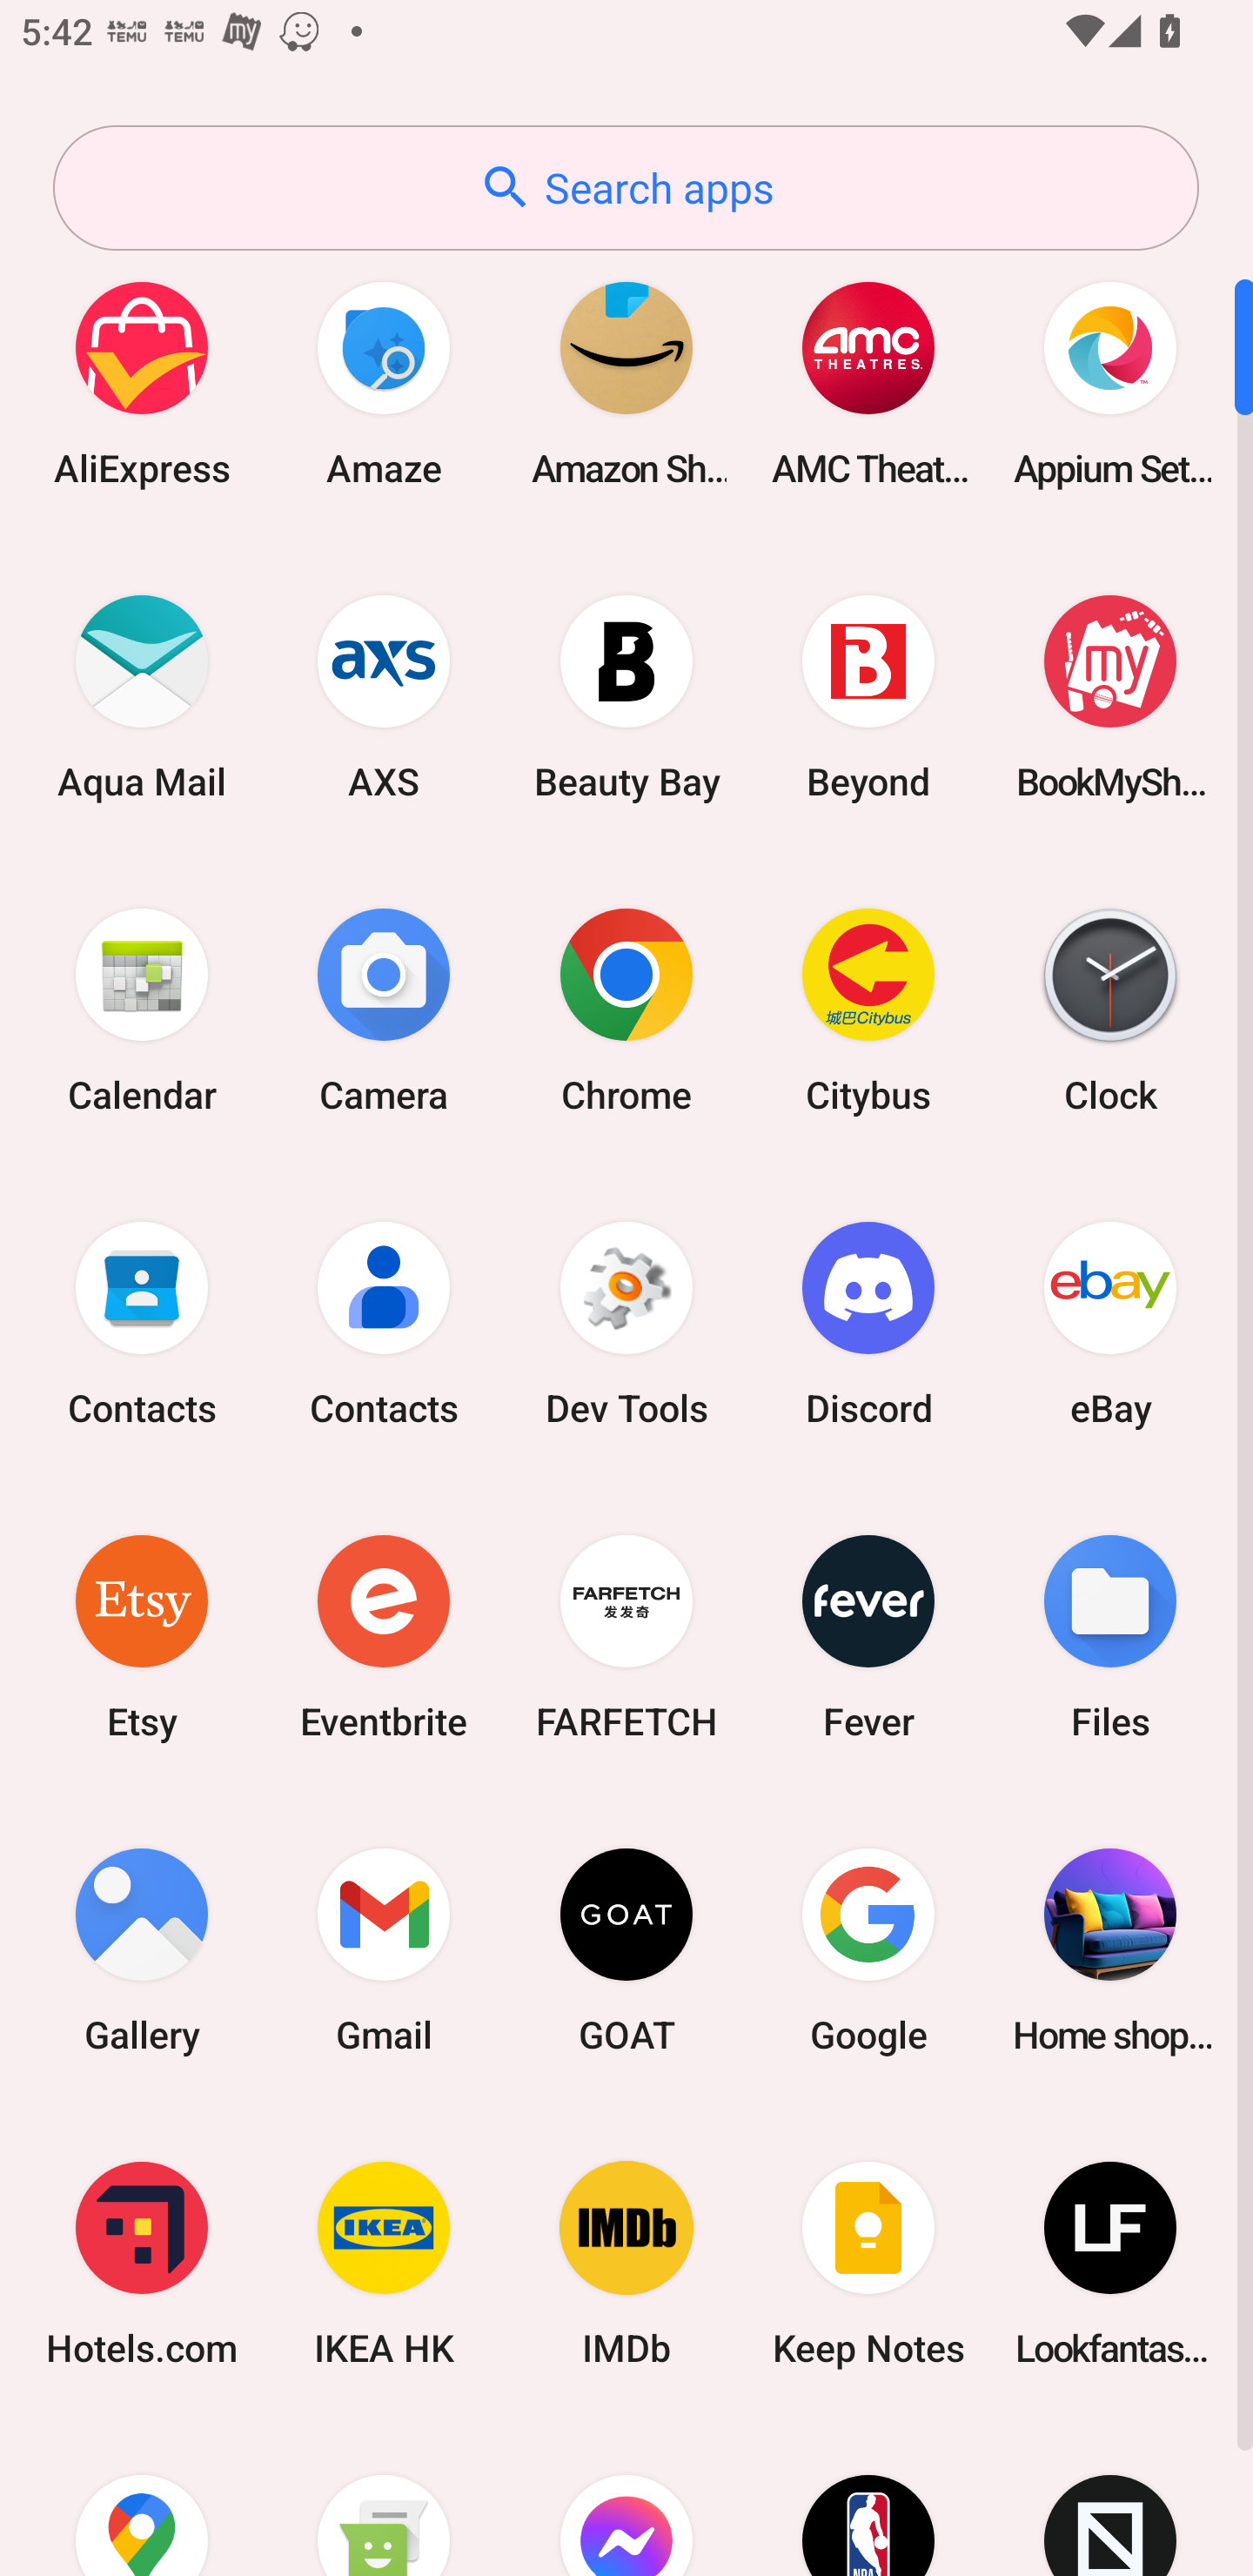 The height and width of the screenshot is (2576, 1253). Describe the element at coordinates (1110, 1636) in the screenshot. I see `Files` at that location.